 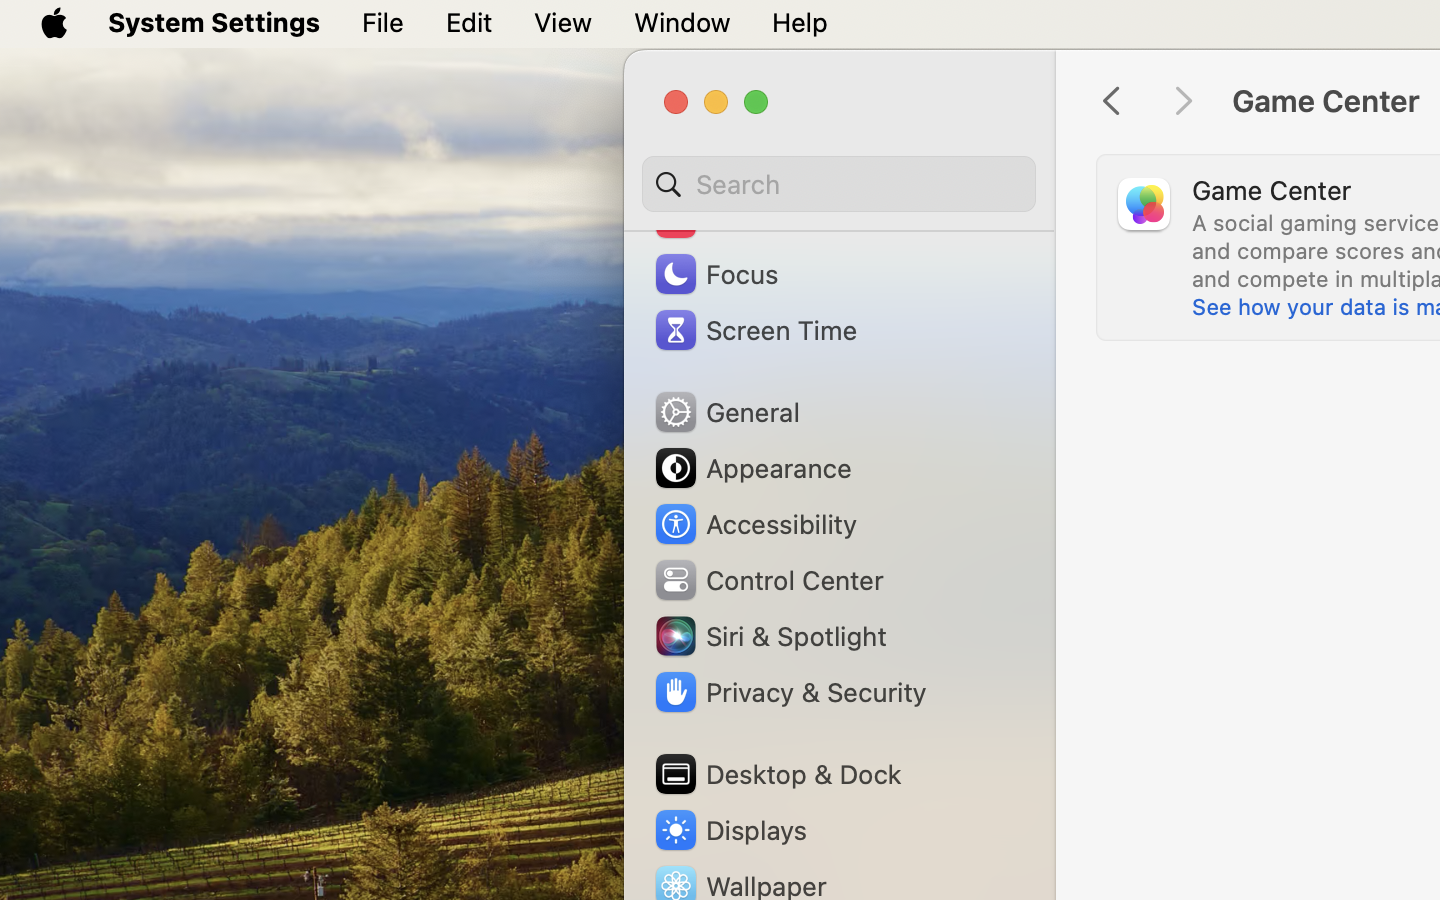 I want to click on Siri & Spotlight, so click(x=769, y=636).